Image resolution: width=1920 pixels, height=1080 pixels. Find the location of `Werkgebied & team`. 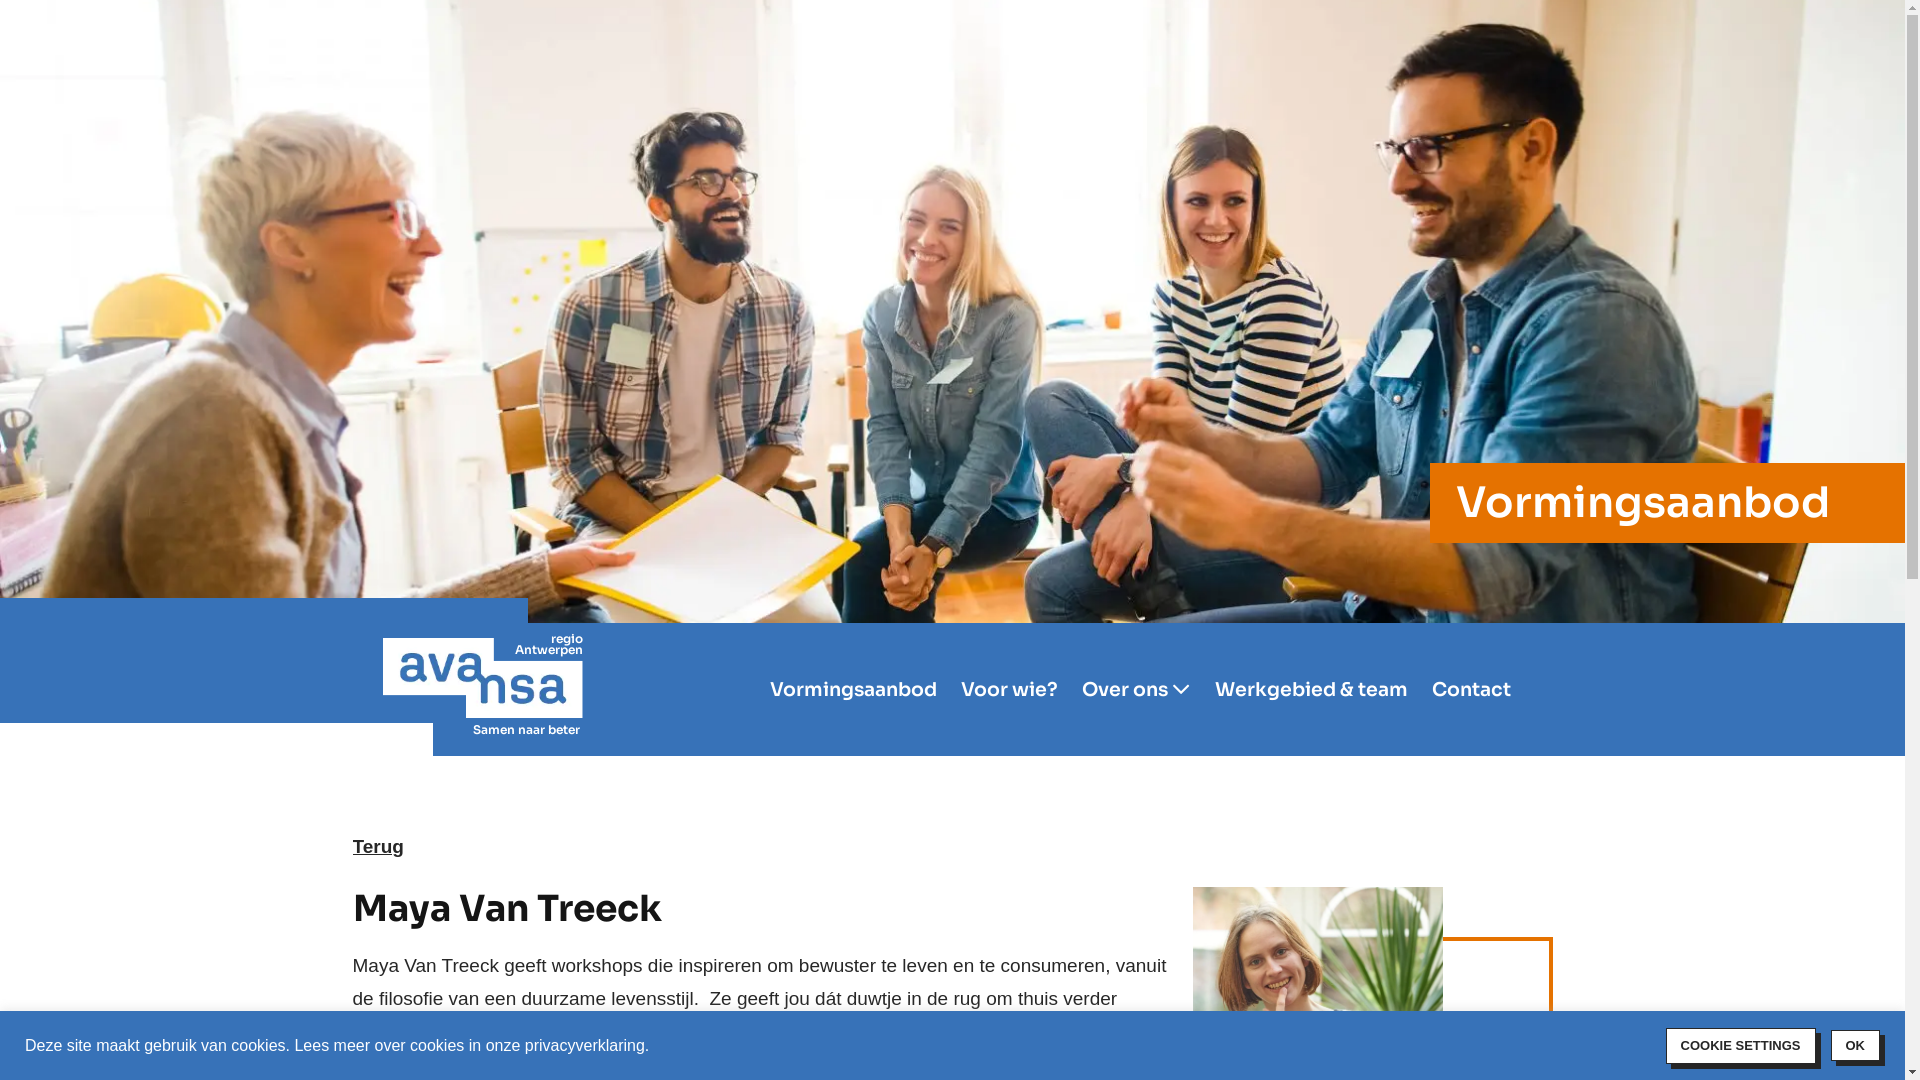

Werkgebied & team is located at coordinates (1310, 690).